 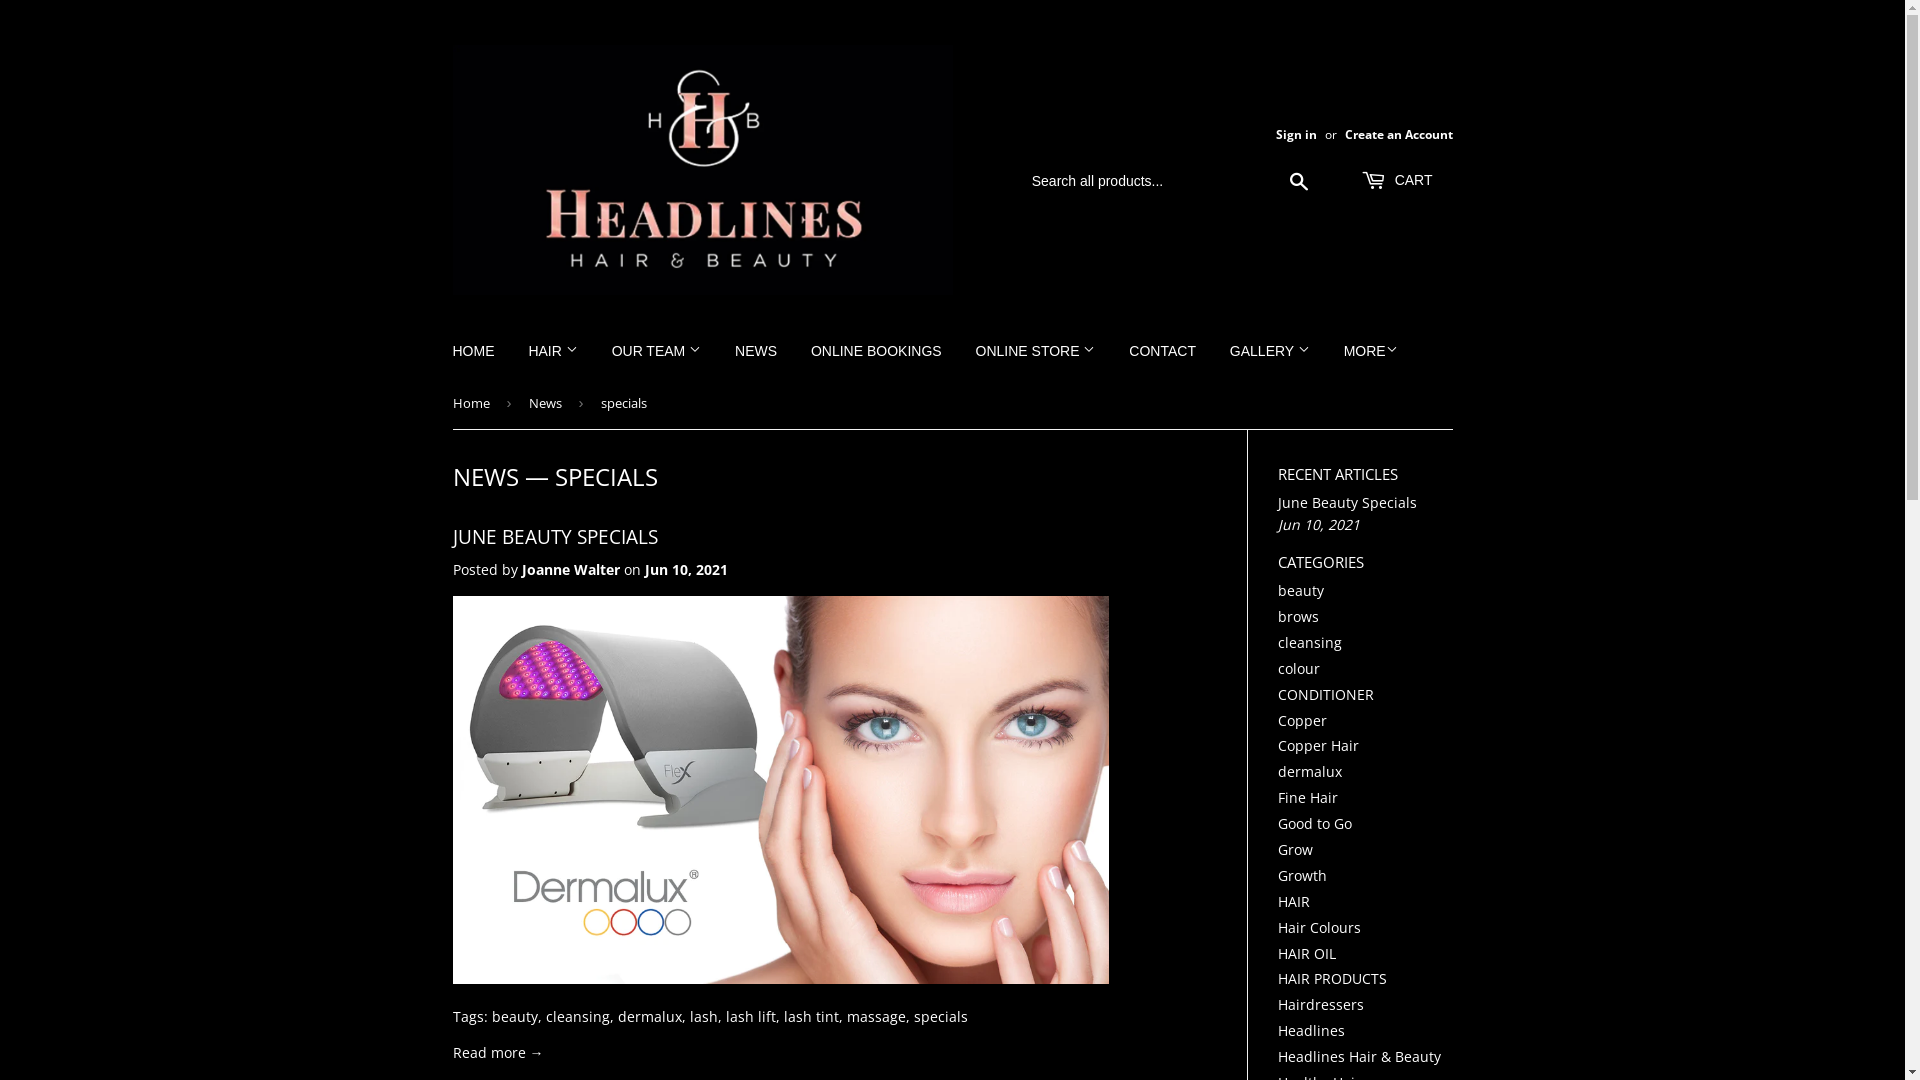 I want to click on News, so click(x=548, y=404).